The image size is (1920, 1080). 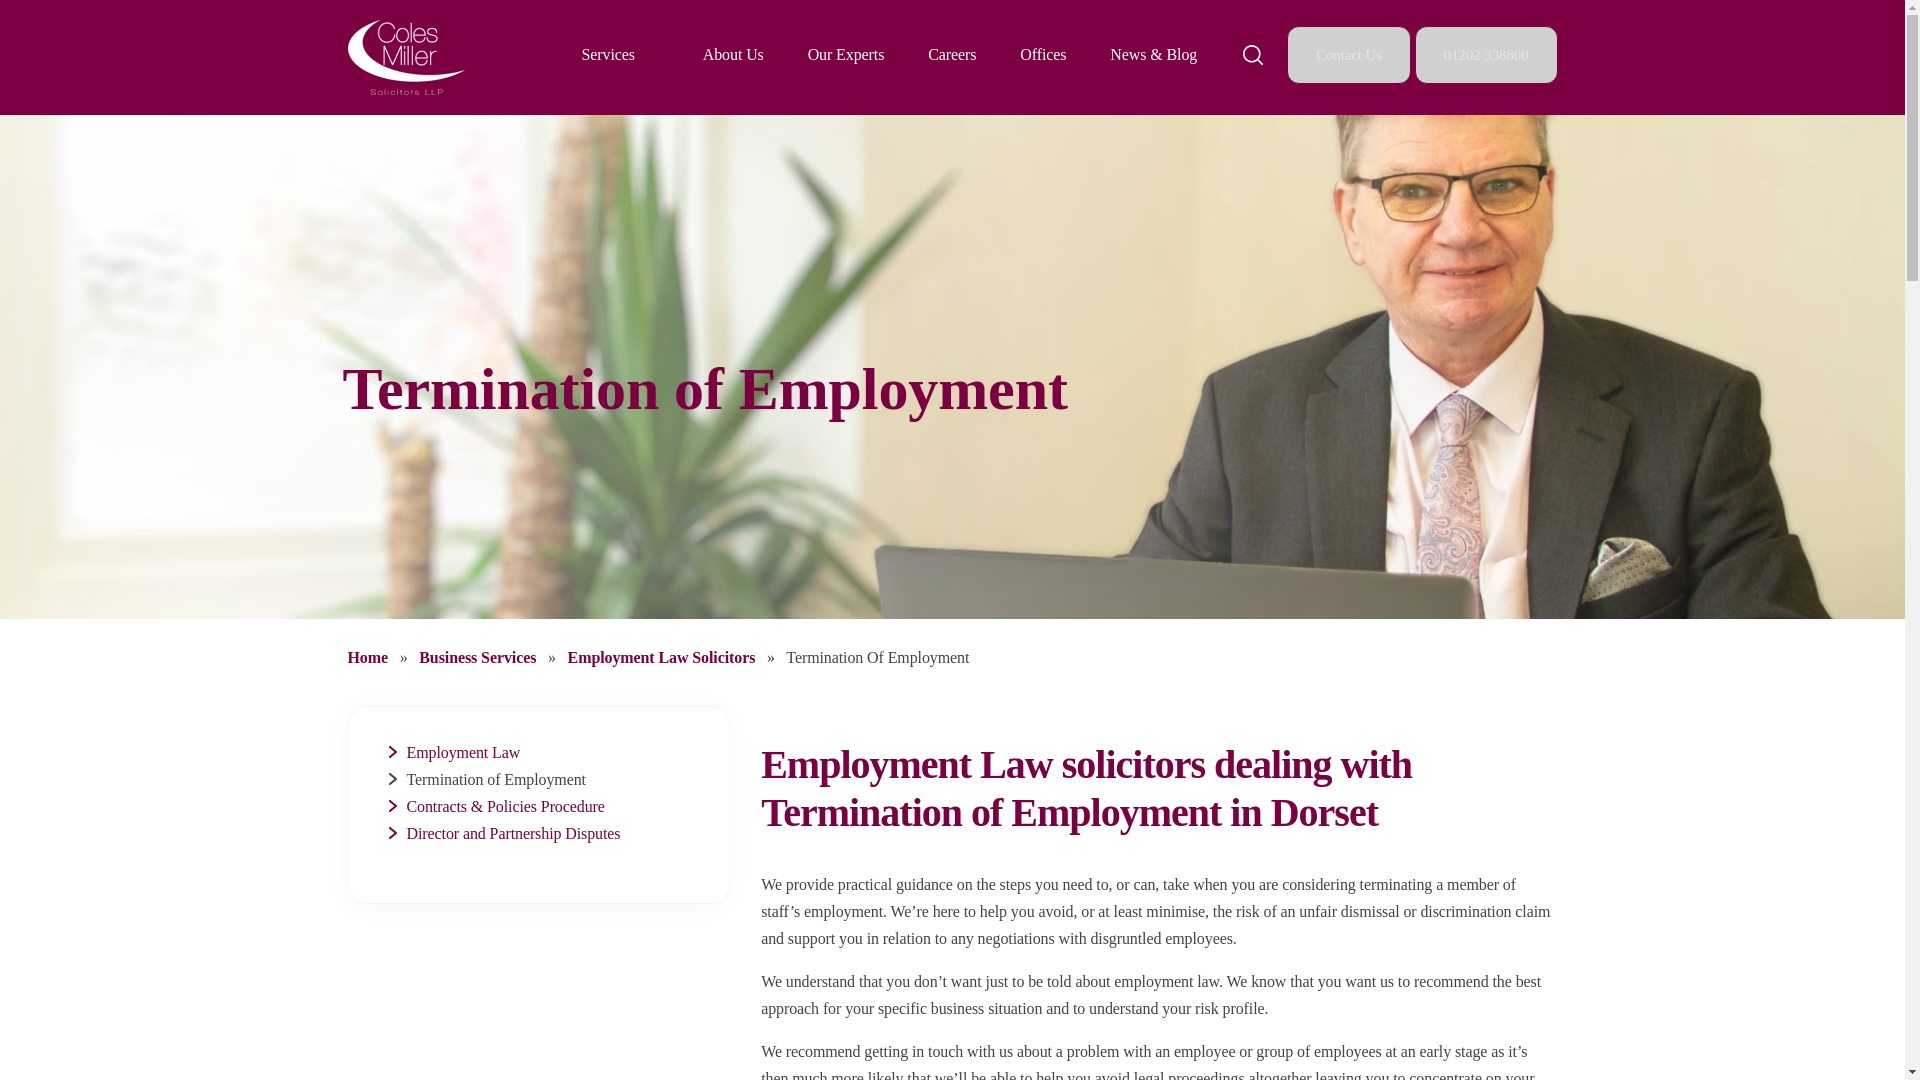 I want to click on white text - transparent, so click(x=406, y=58).